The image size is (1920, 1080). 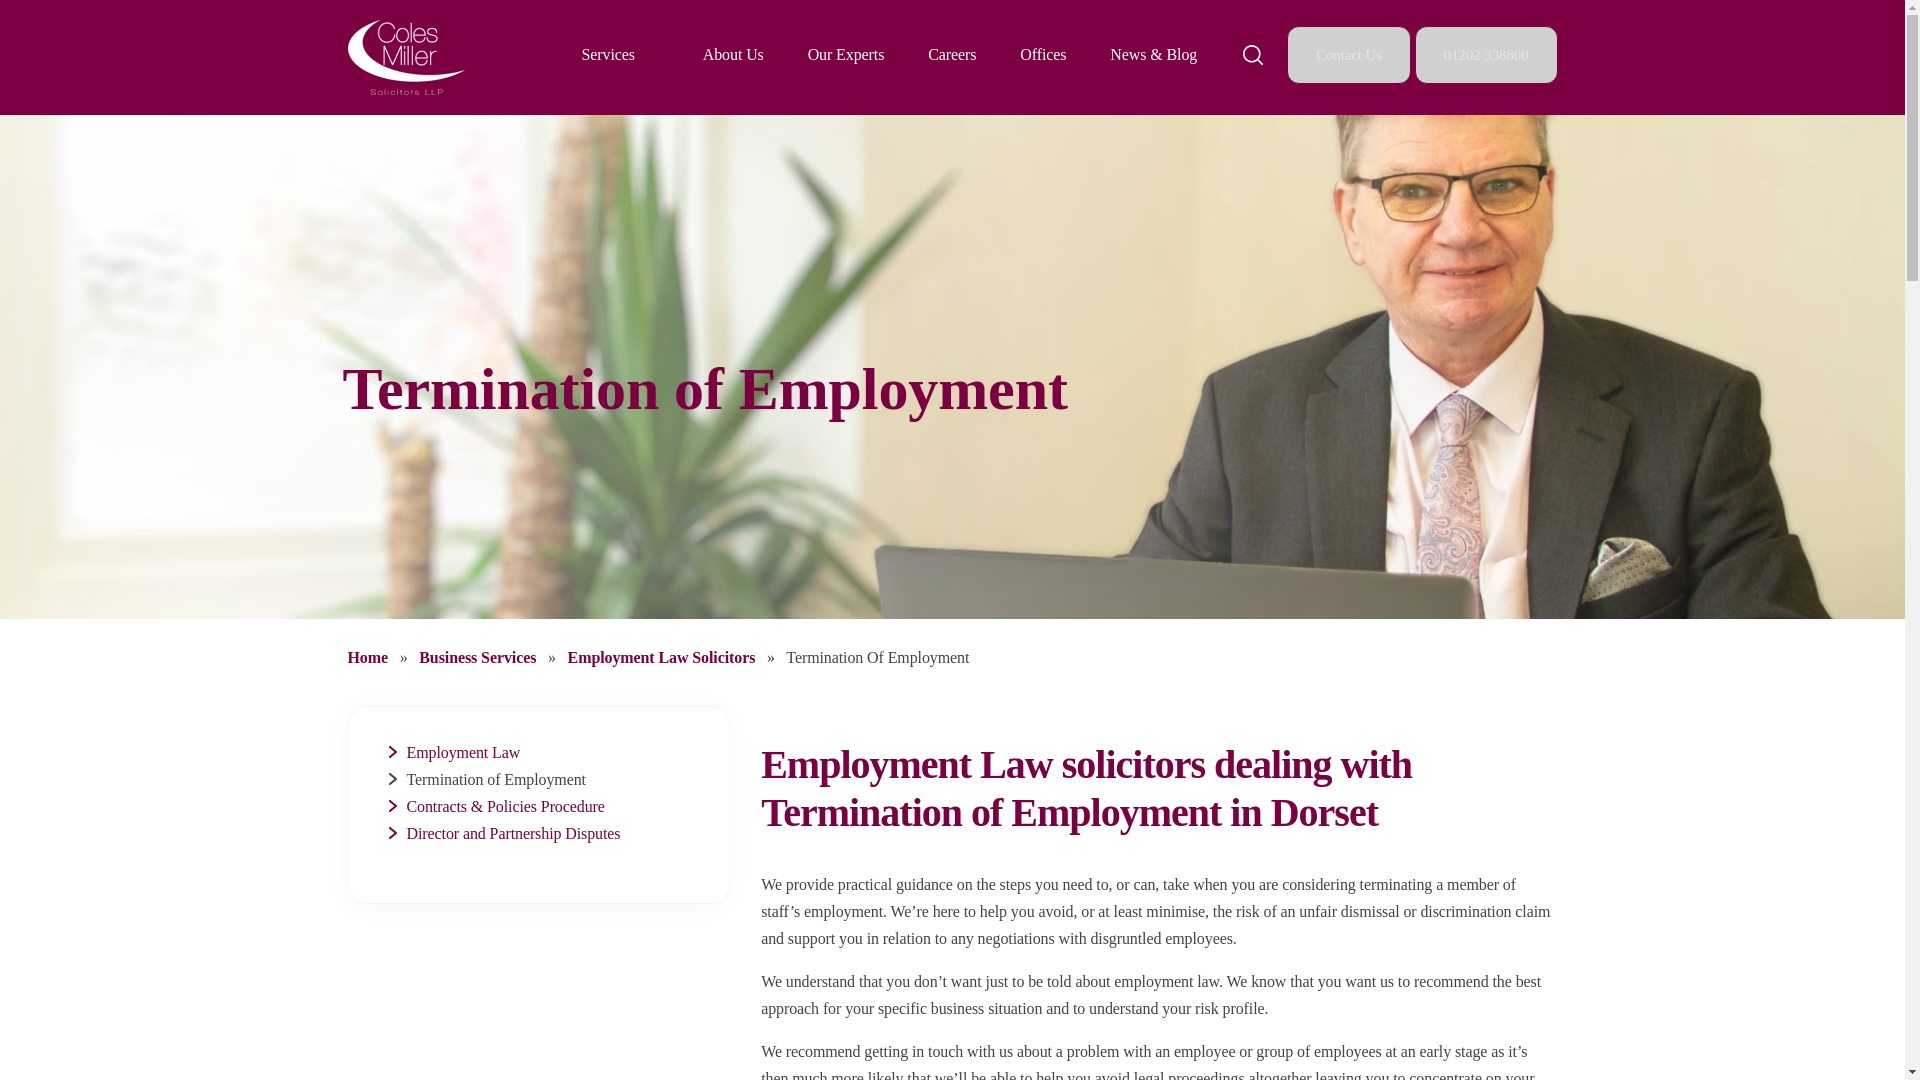 I want to click on white text - transparent, so click(x=406, y=58).